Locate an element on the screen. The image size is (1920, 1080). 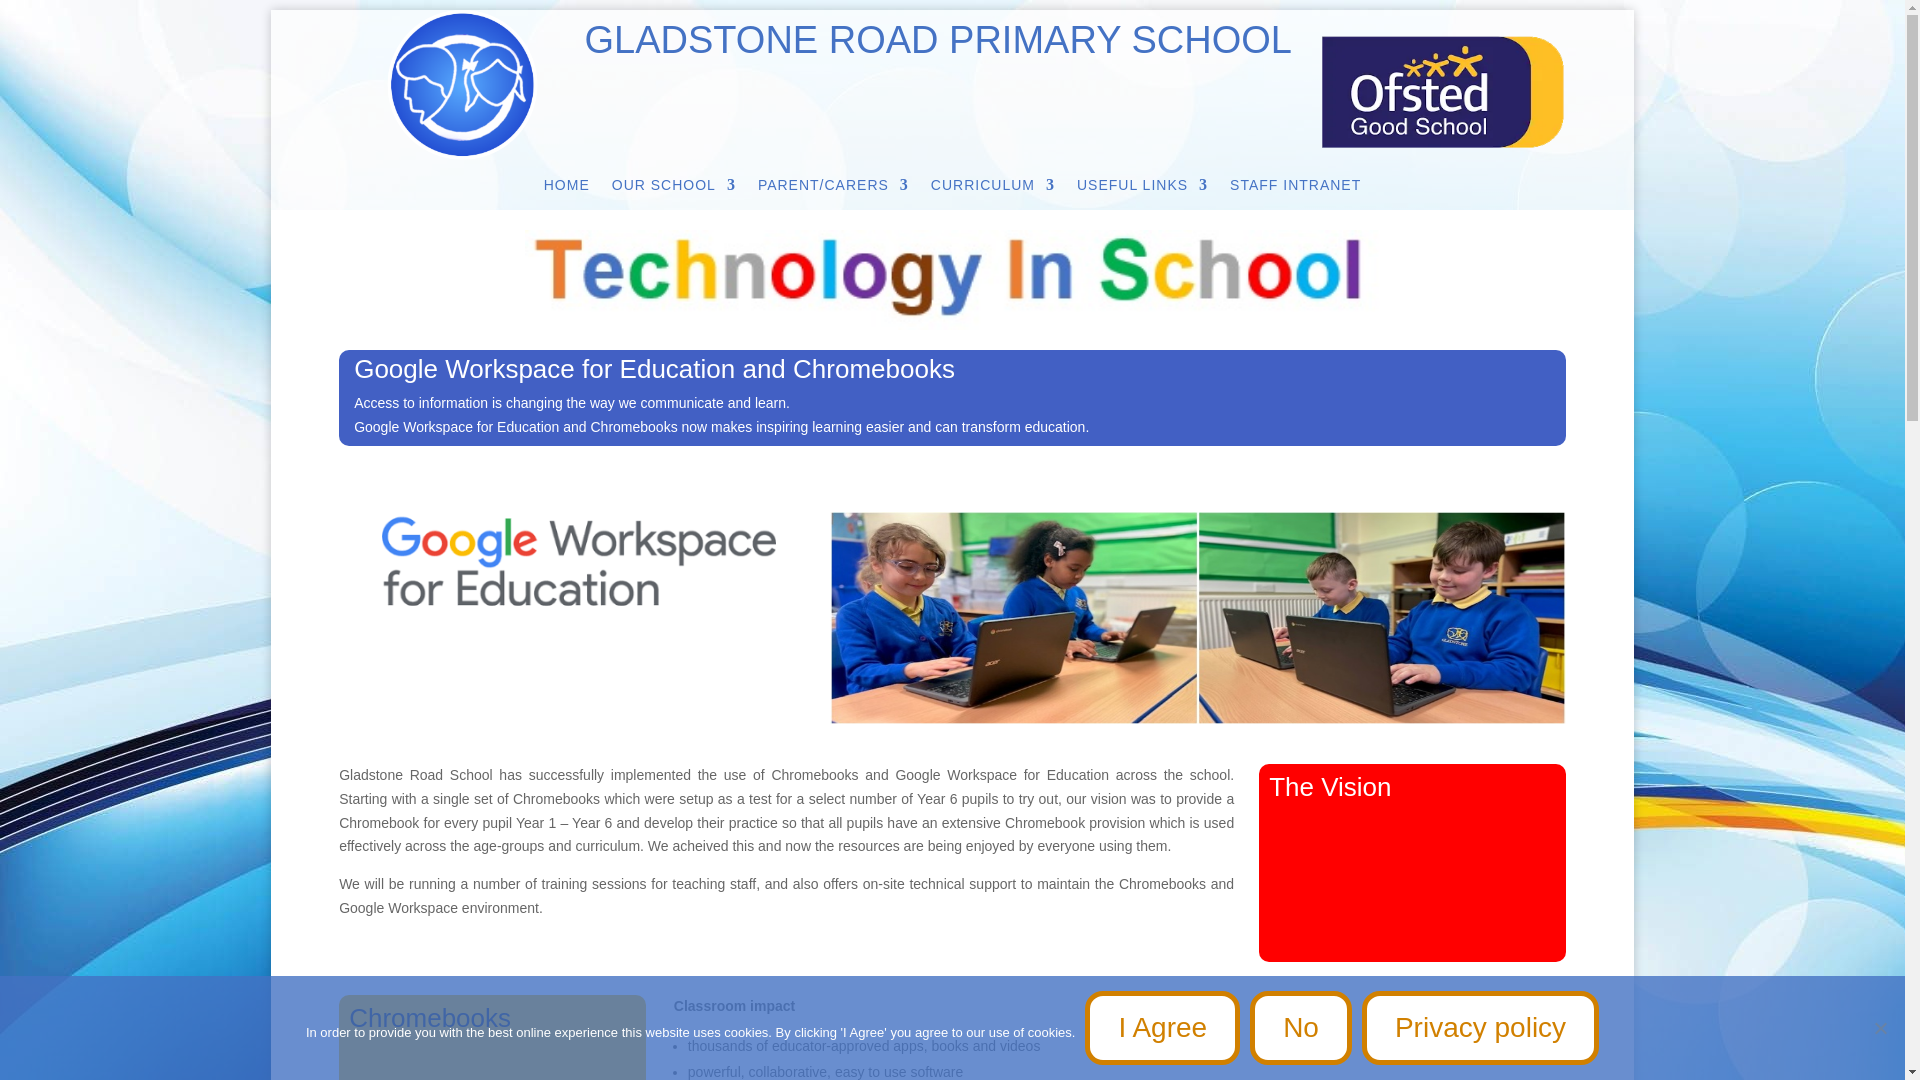
techlogo is located at coordinates (952, 280).